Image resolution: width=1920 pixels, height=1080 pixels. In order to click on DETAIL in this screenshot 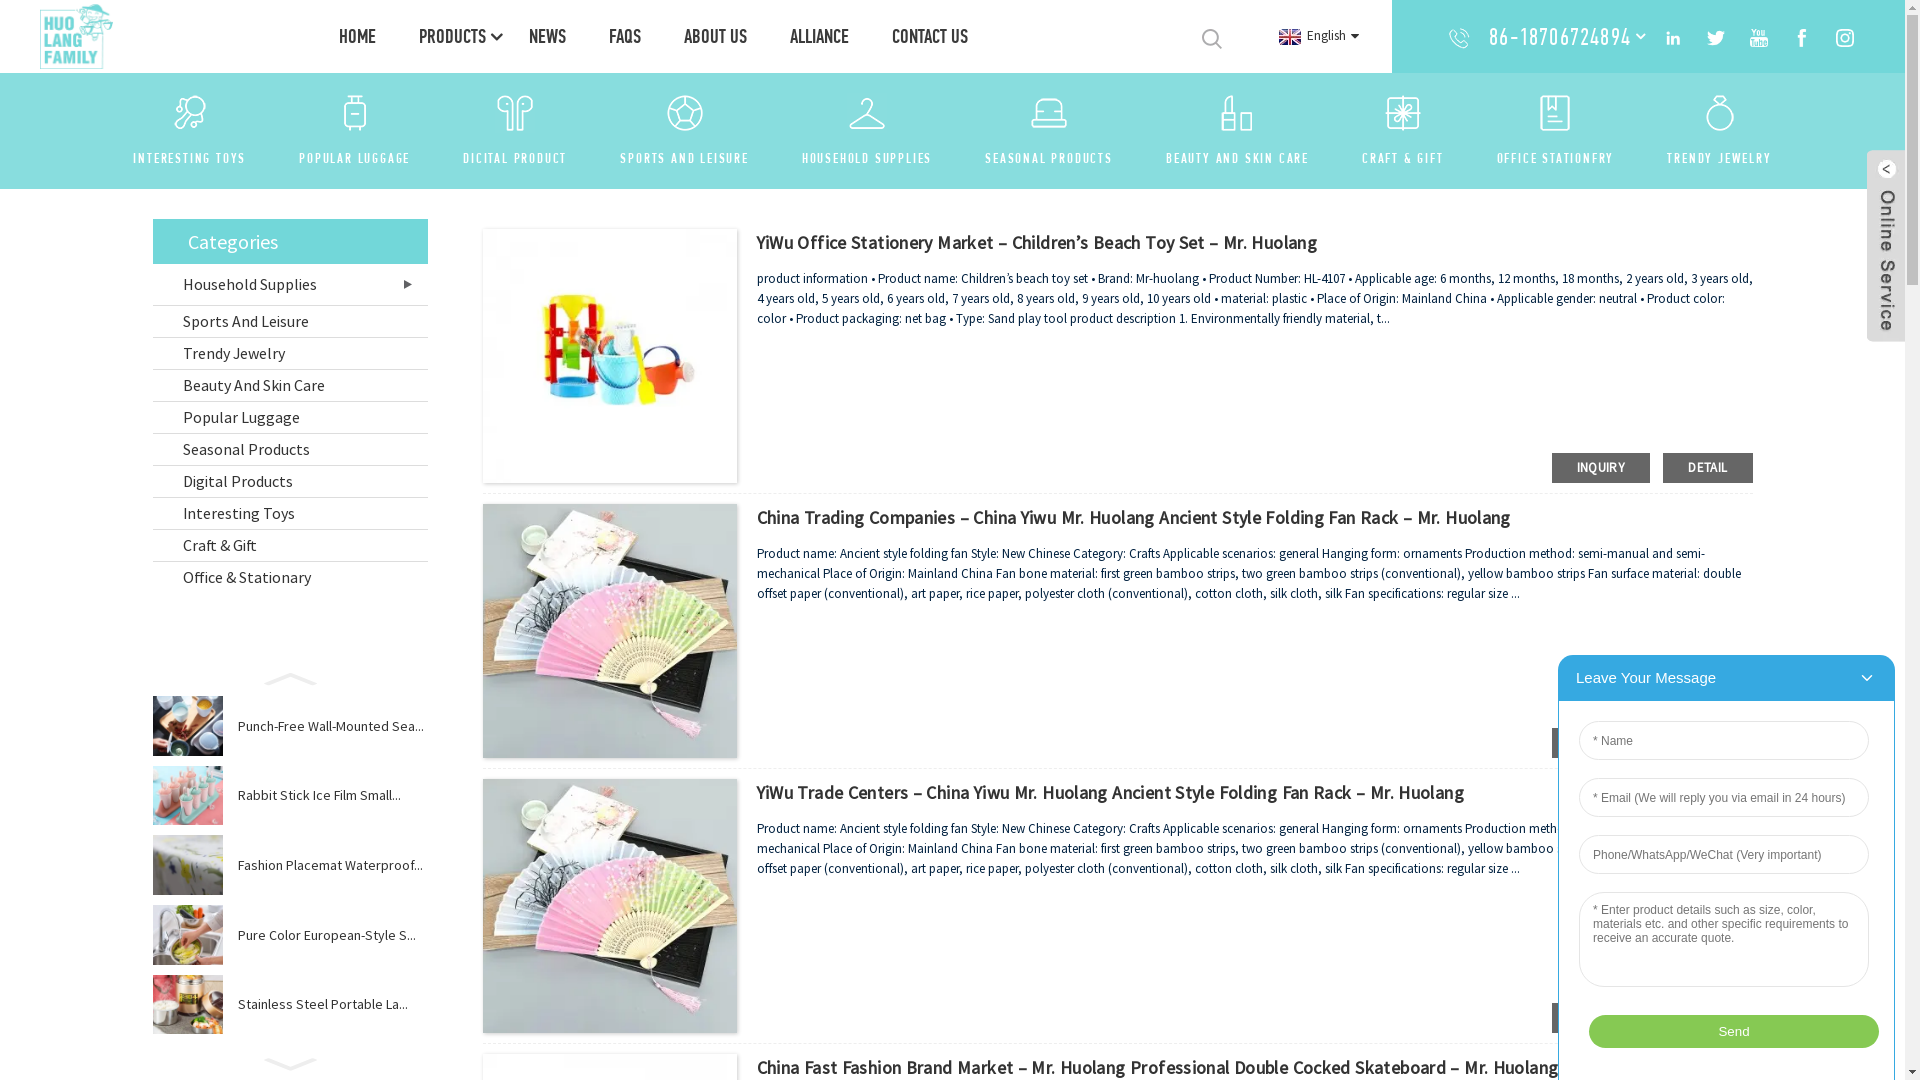, I will do `click(1708, 743)`.